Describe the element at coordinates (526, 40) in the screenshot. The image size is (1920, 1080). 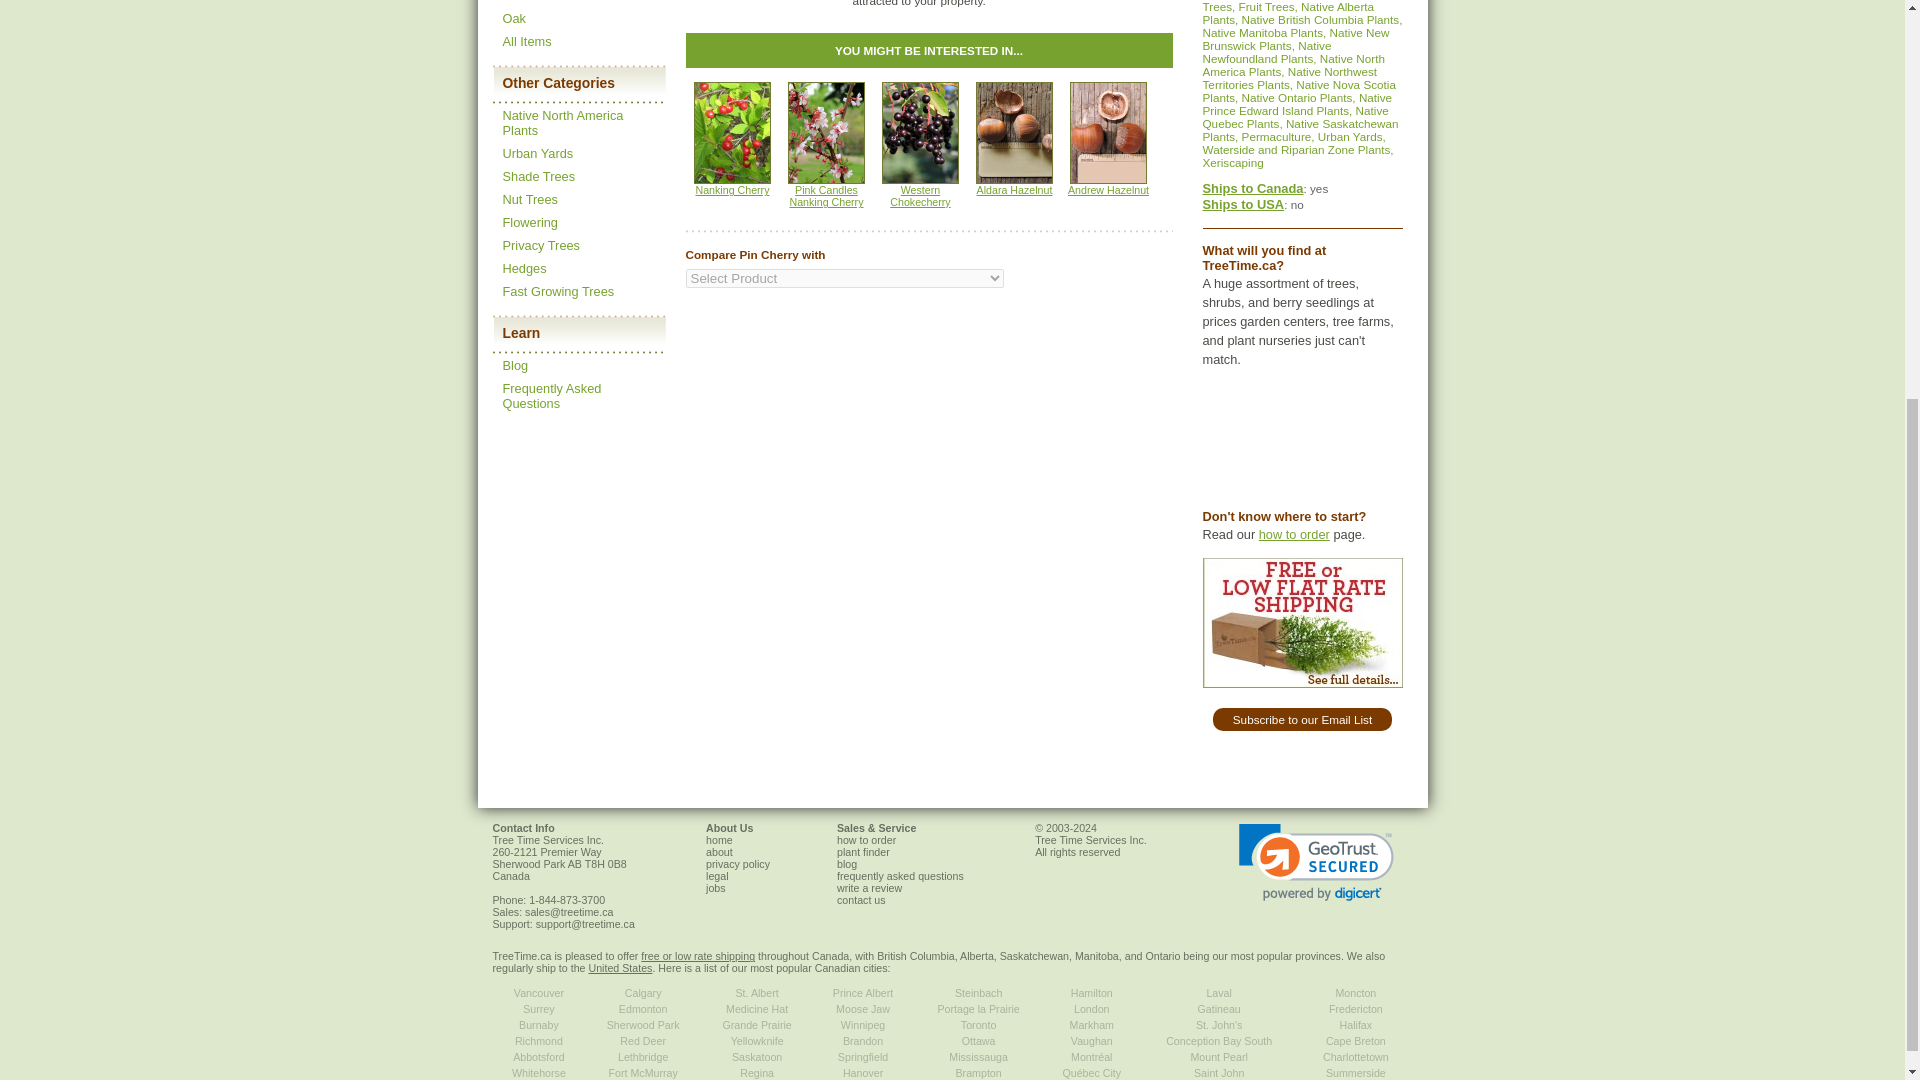
I see `All Items` at that location.